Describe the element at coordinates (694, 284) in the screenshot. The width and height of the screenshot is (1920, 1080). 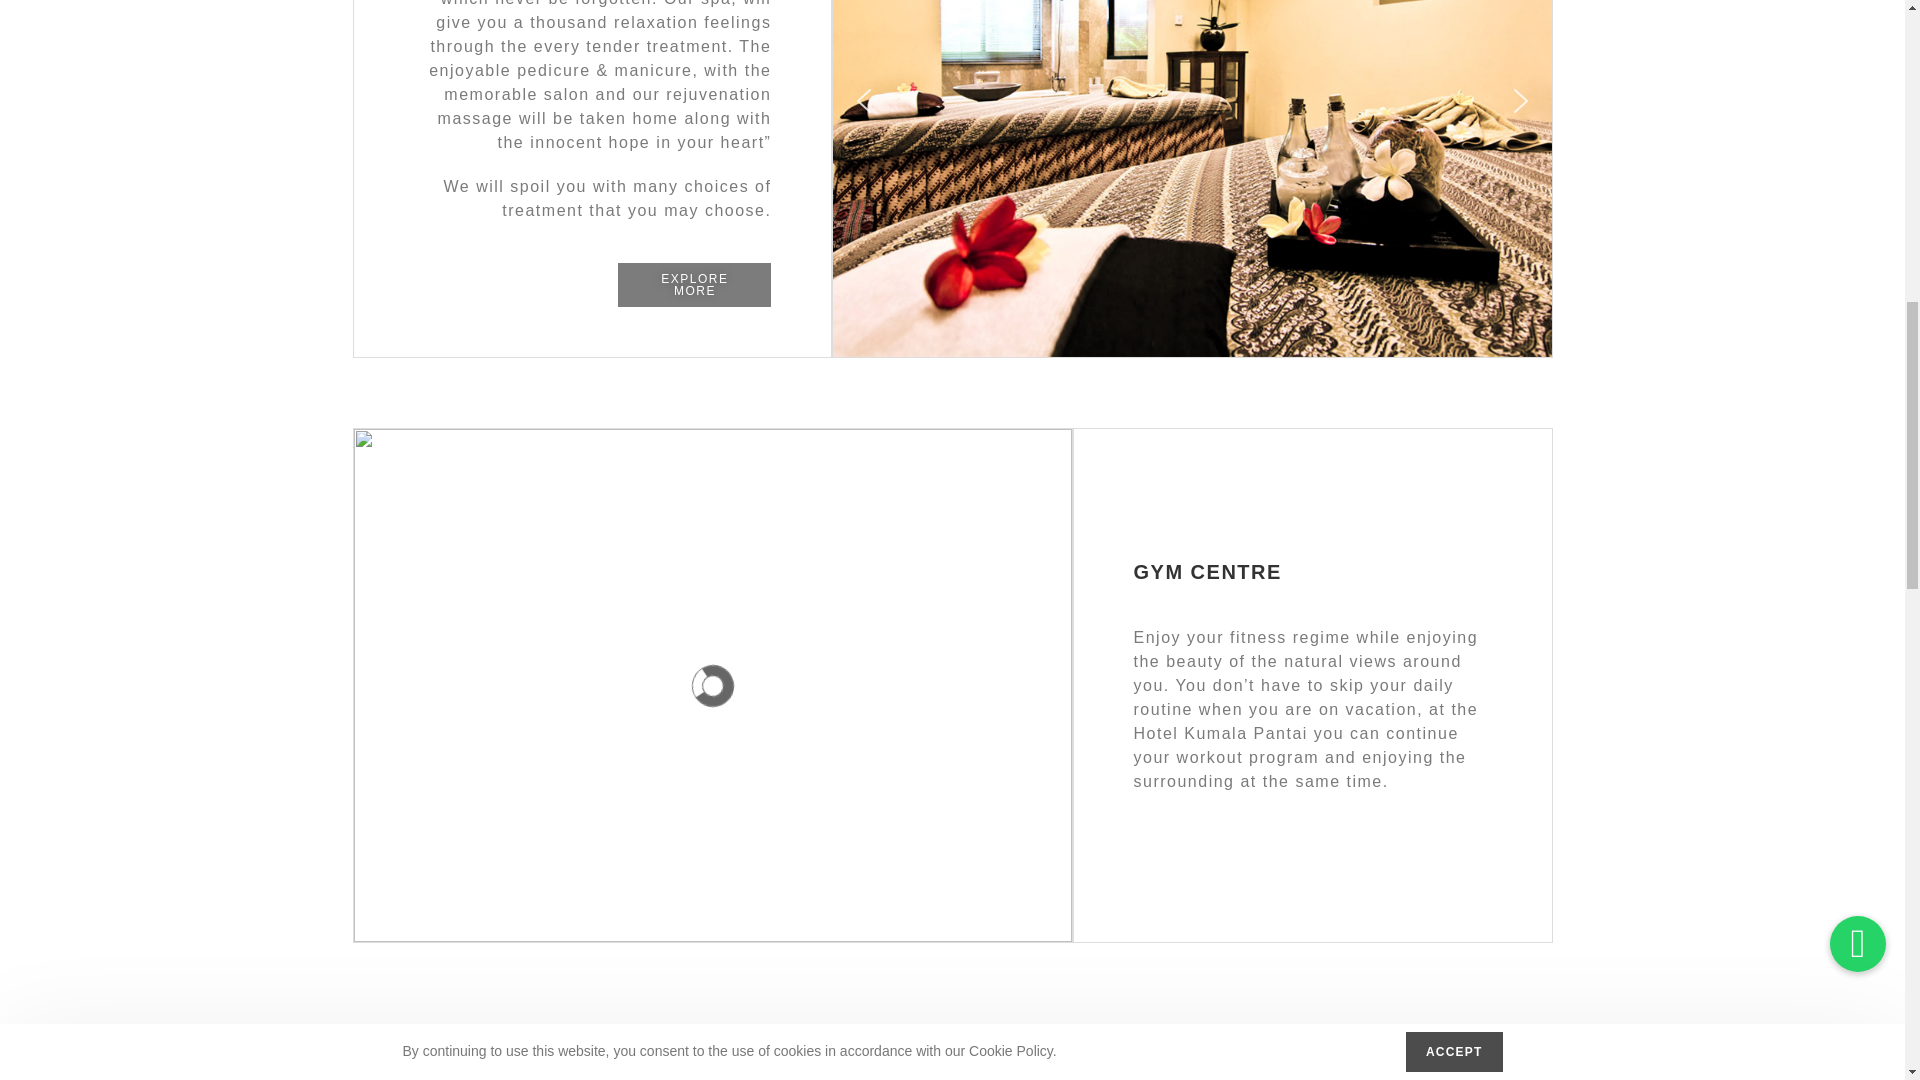
I see `EXPLORE MORE` at that location.